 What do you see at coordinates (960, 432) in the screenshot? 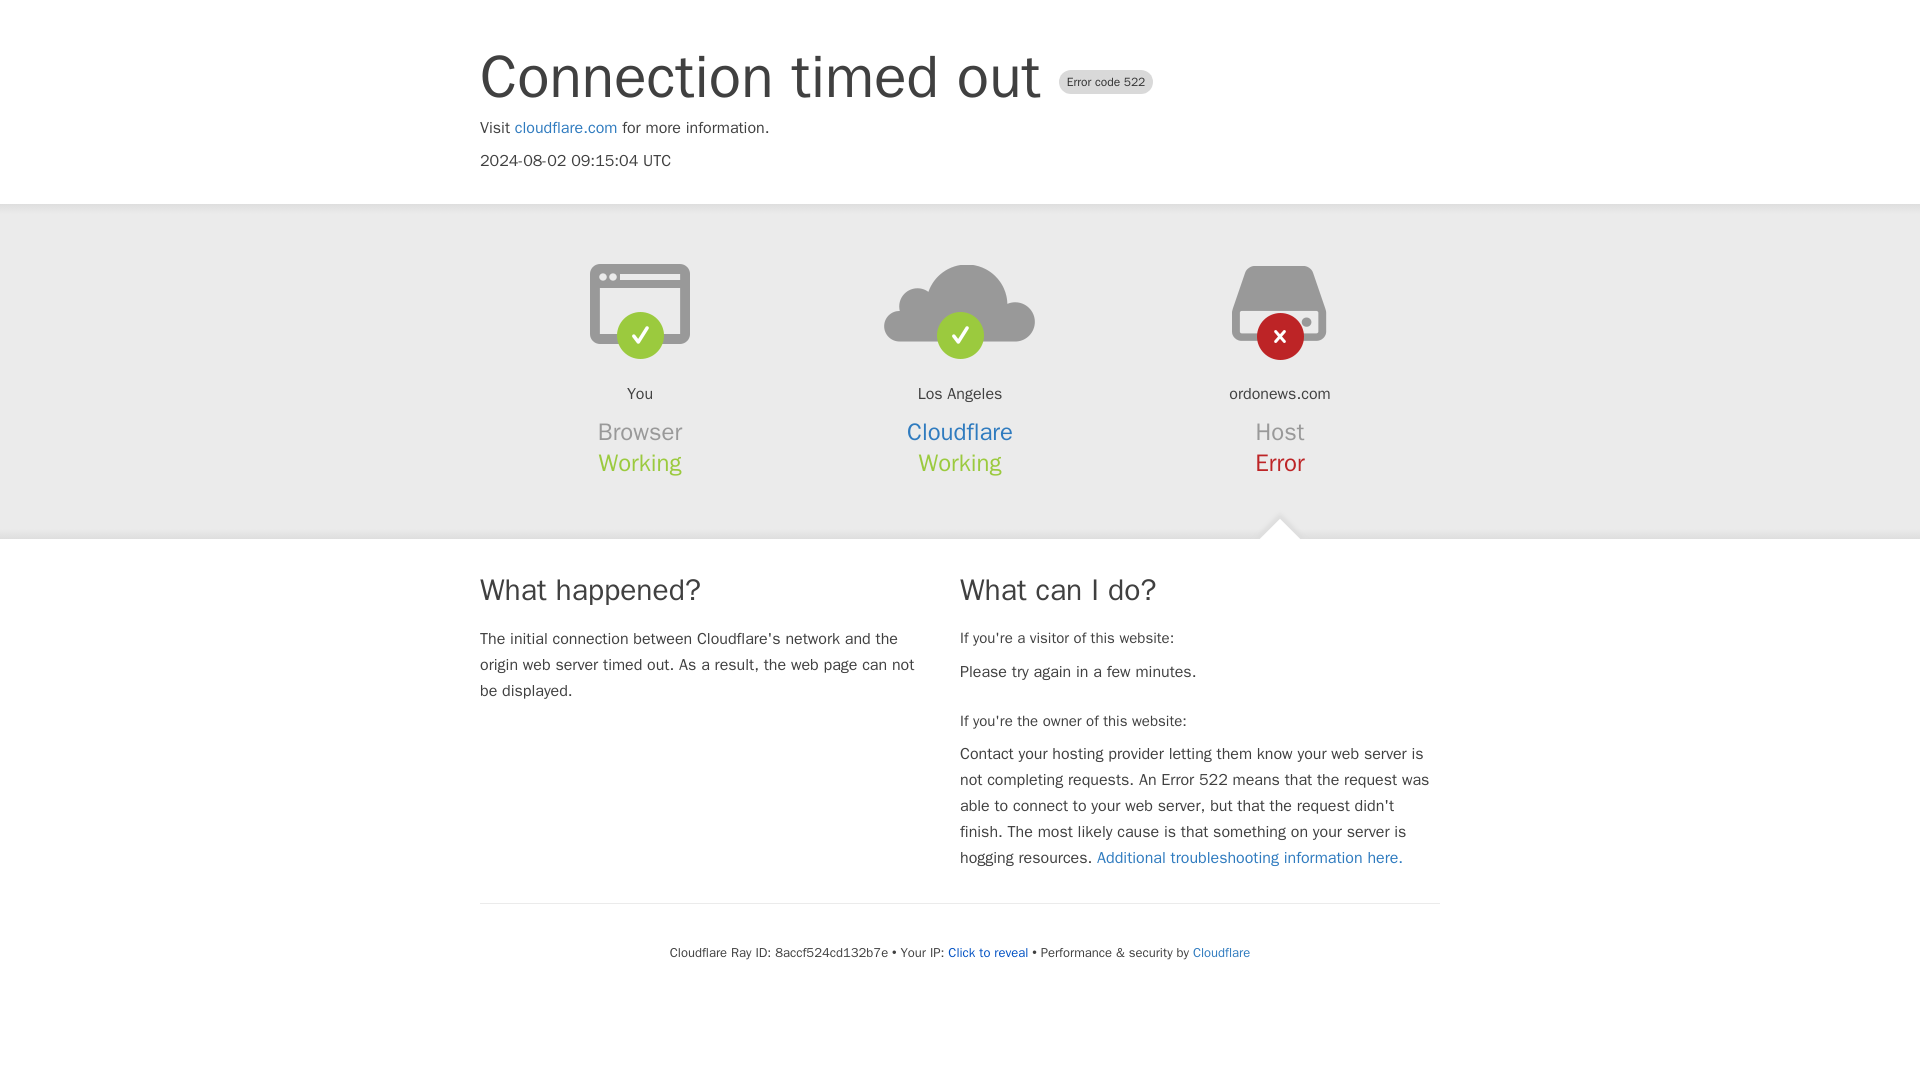
I see `Cloudflare` at bounding box center [960, 432].